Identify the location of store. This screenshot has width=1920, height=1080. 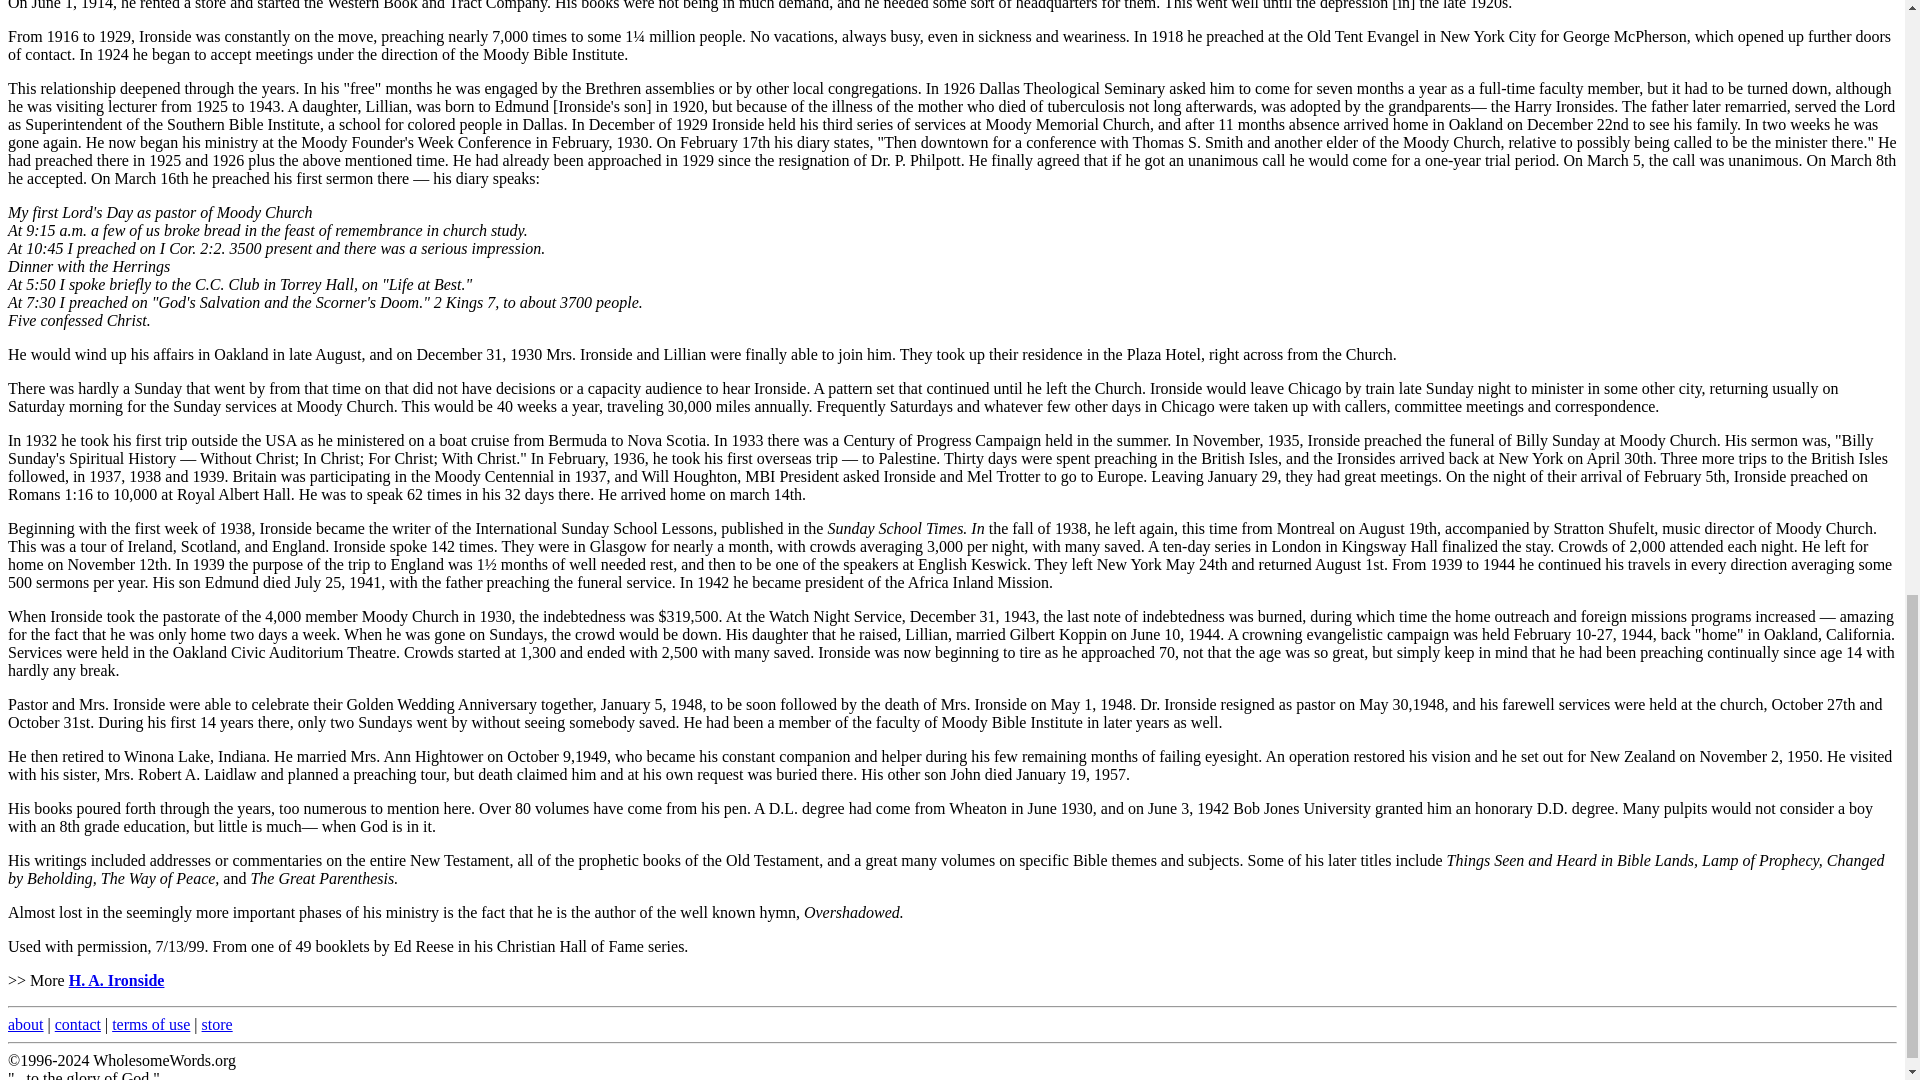
(216, 1024).